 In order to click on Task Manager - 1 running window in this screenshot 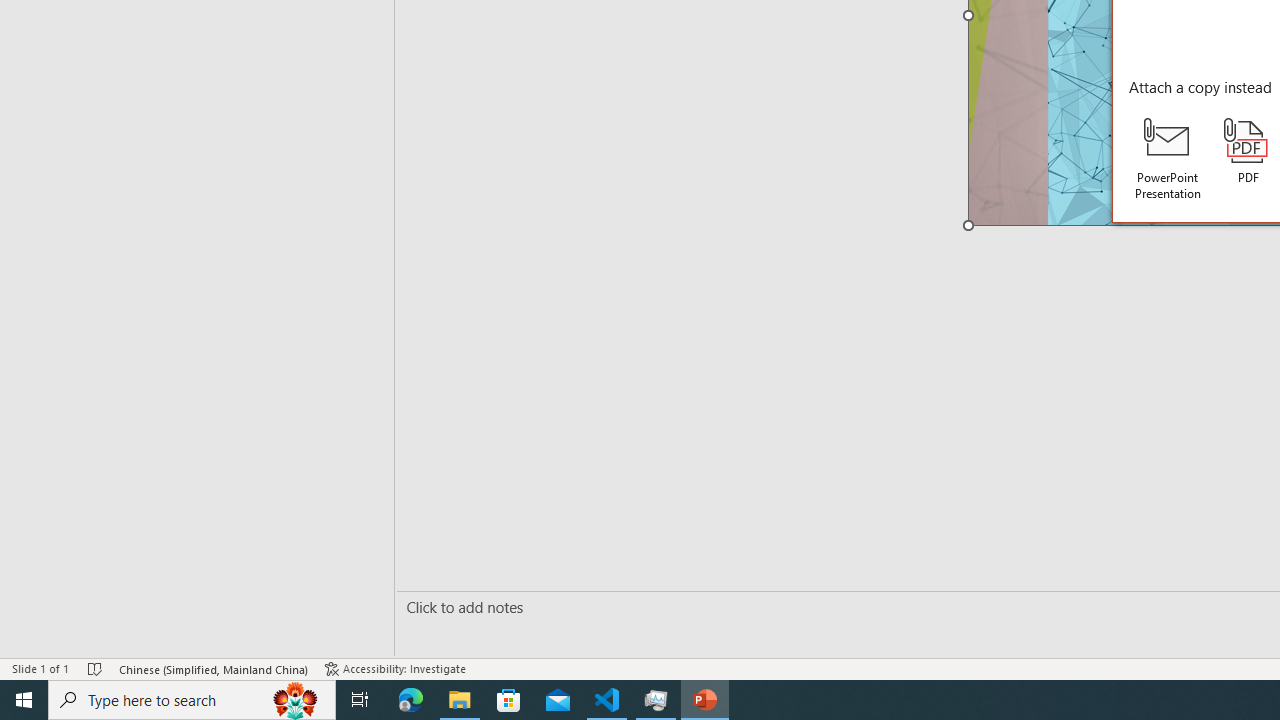, I will do `click(656, 700)`.